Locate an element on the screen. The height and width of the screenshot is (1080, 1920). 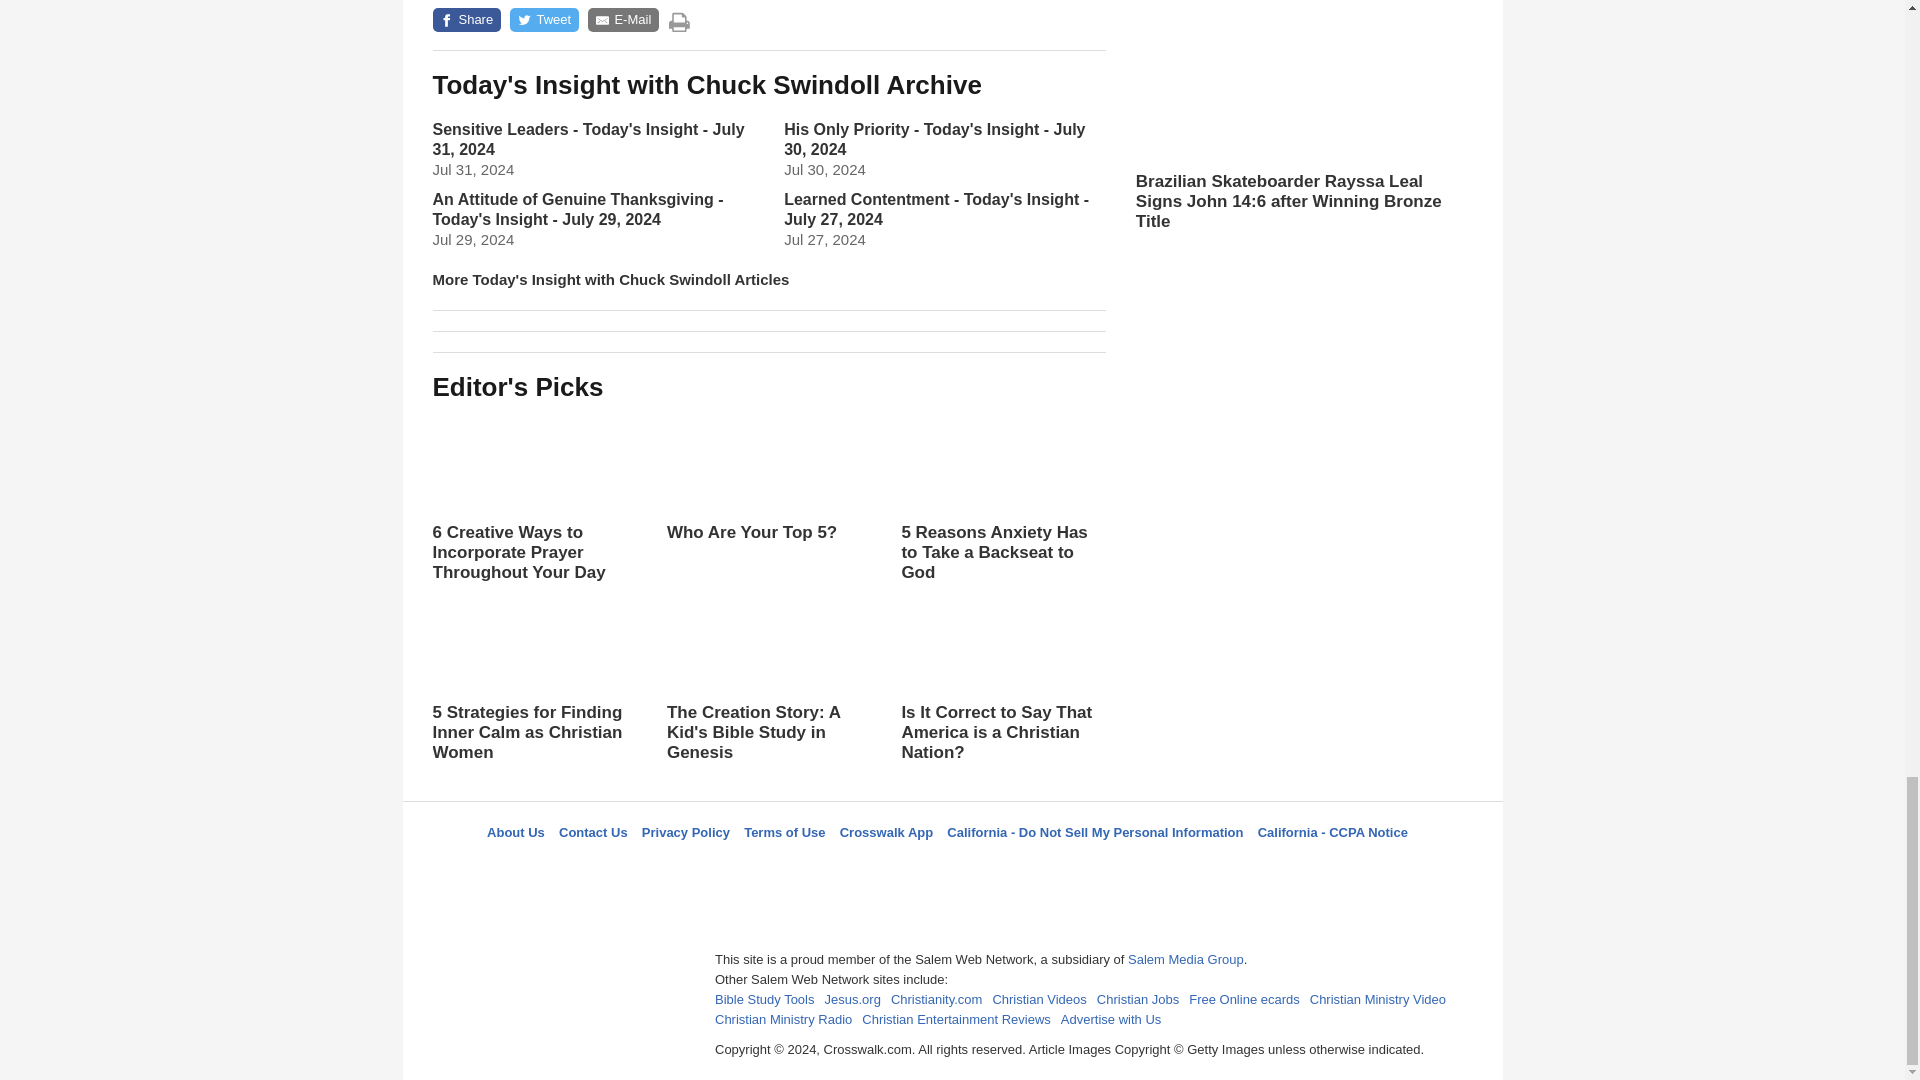
6 Creative Ways to Incorporate Prayer Throughout Your Day is located at coordinates (534, 497).